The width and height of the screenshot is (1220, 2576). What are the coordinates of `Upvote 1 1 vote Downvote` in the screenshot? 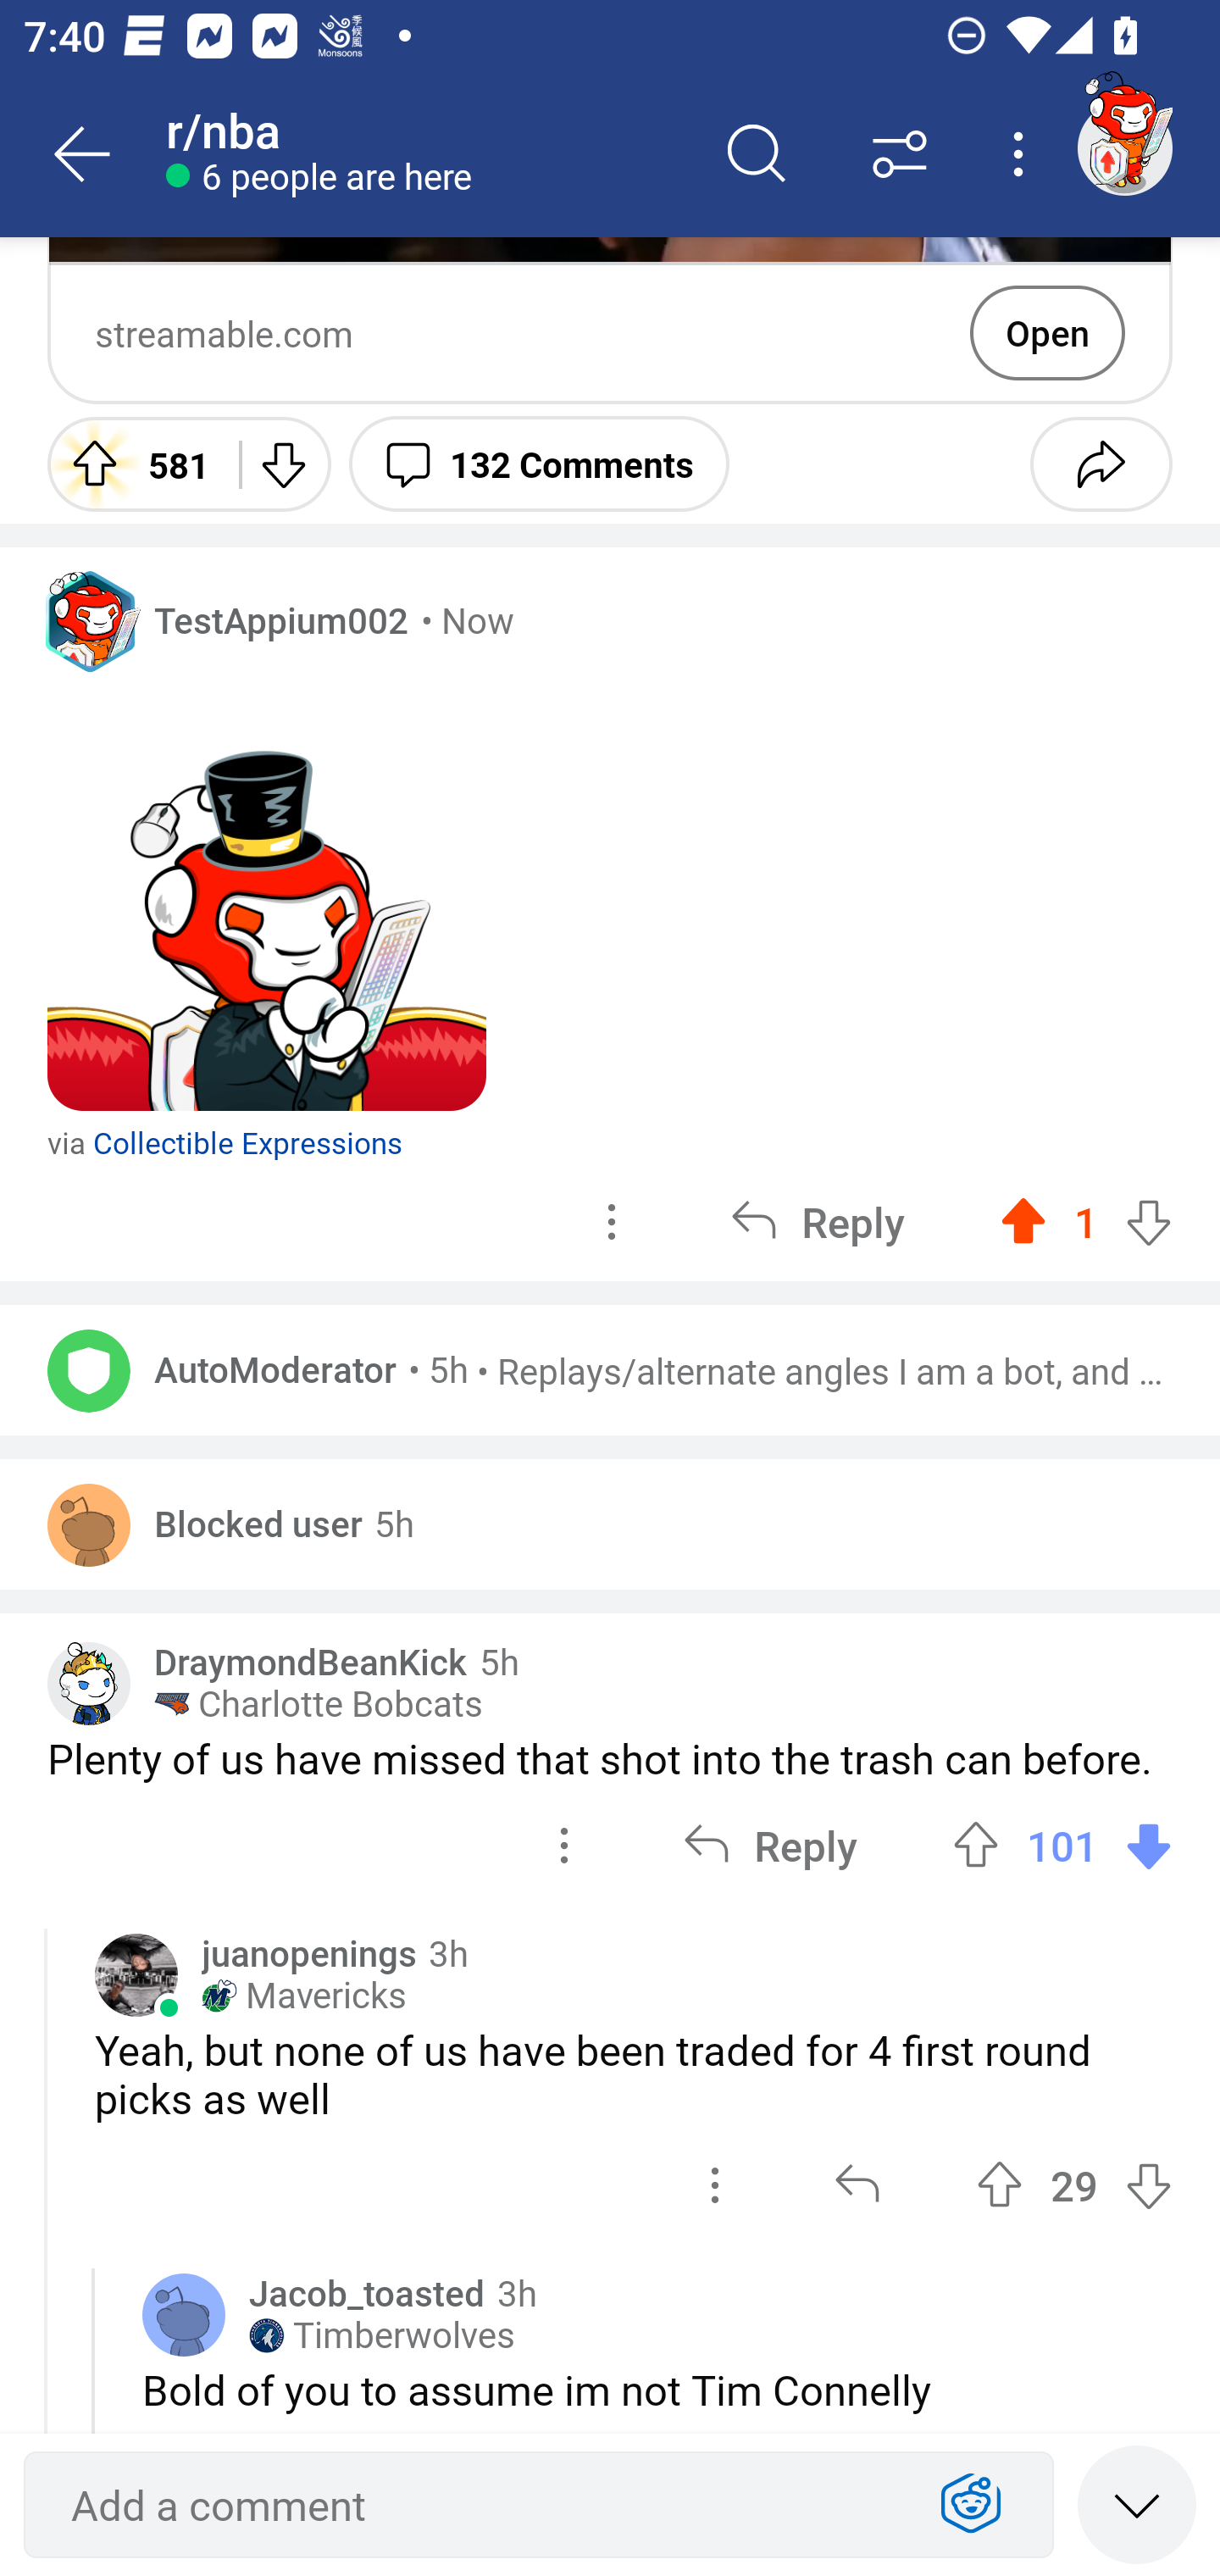 It's located at (1086, 1220).